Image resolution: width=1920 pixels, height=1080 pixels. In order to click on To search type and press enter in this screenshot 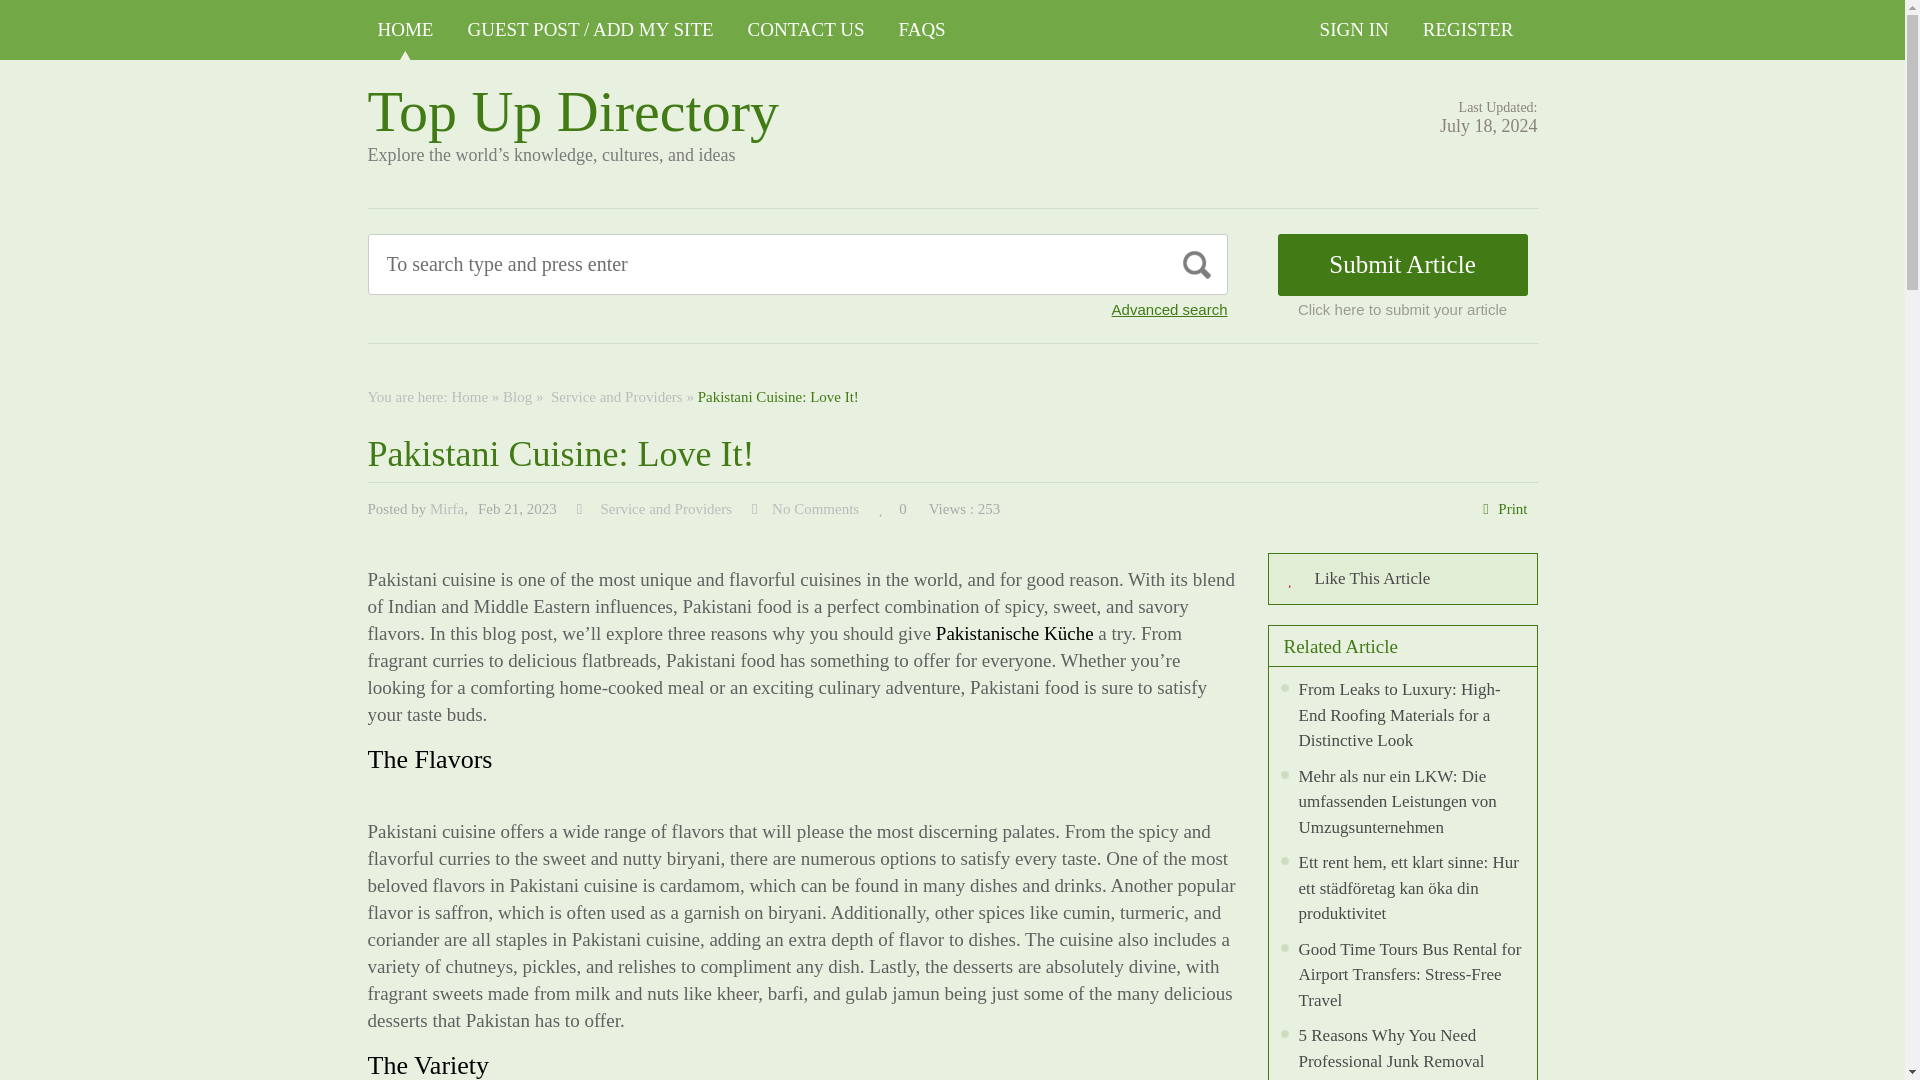, I will do `click(706, 264)`.